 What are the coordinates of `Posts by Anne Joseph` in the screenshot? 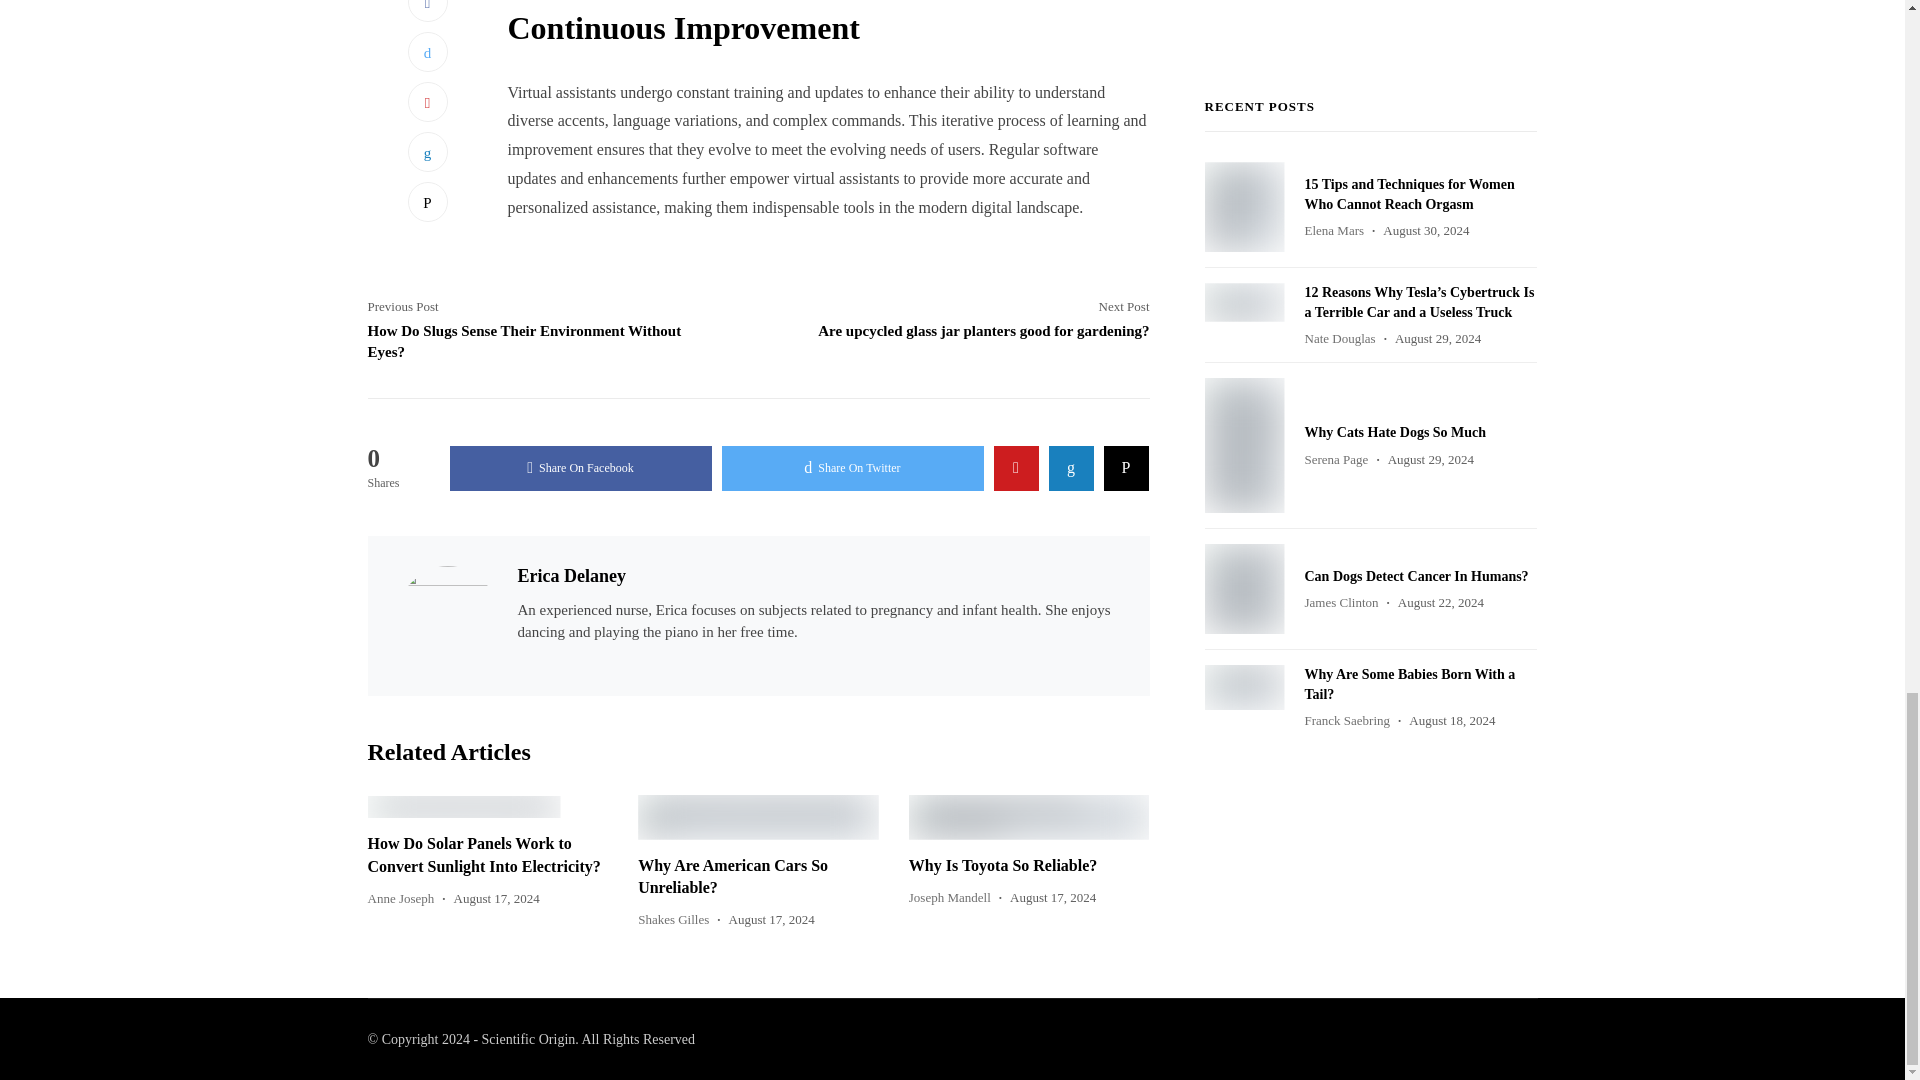 It's located at (402, 898).